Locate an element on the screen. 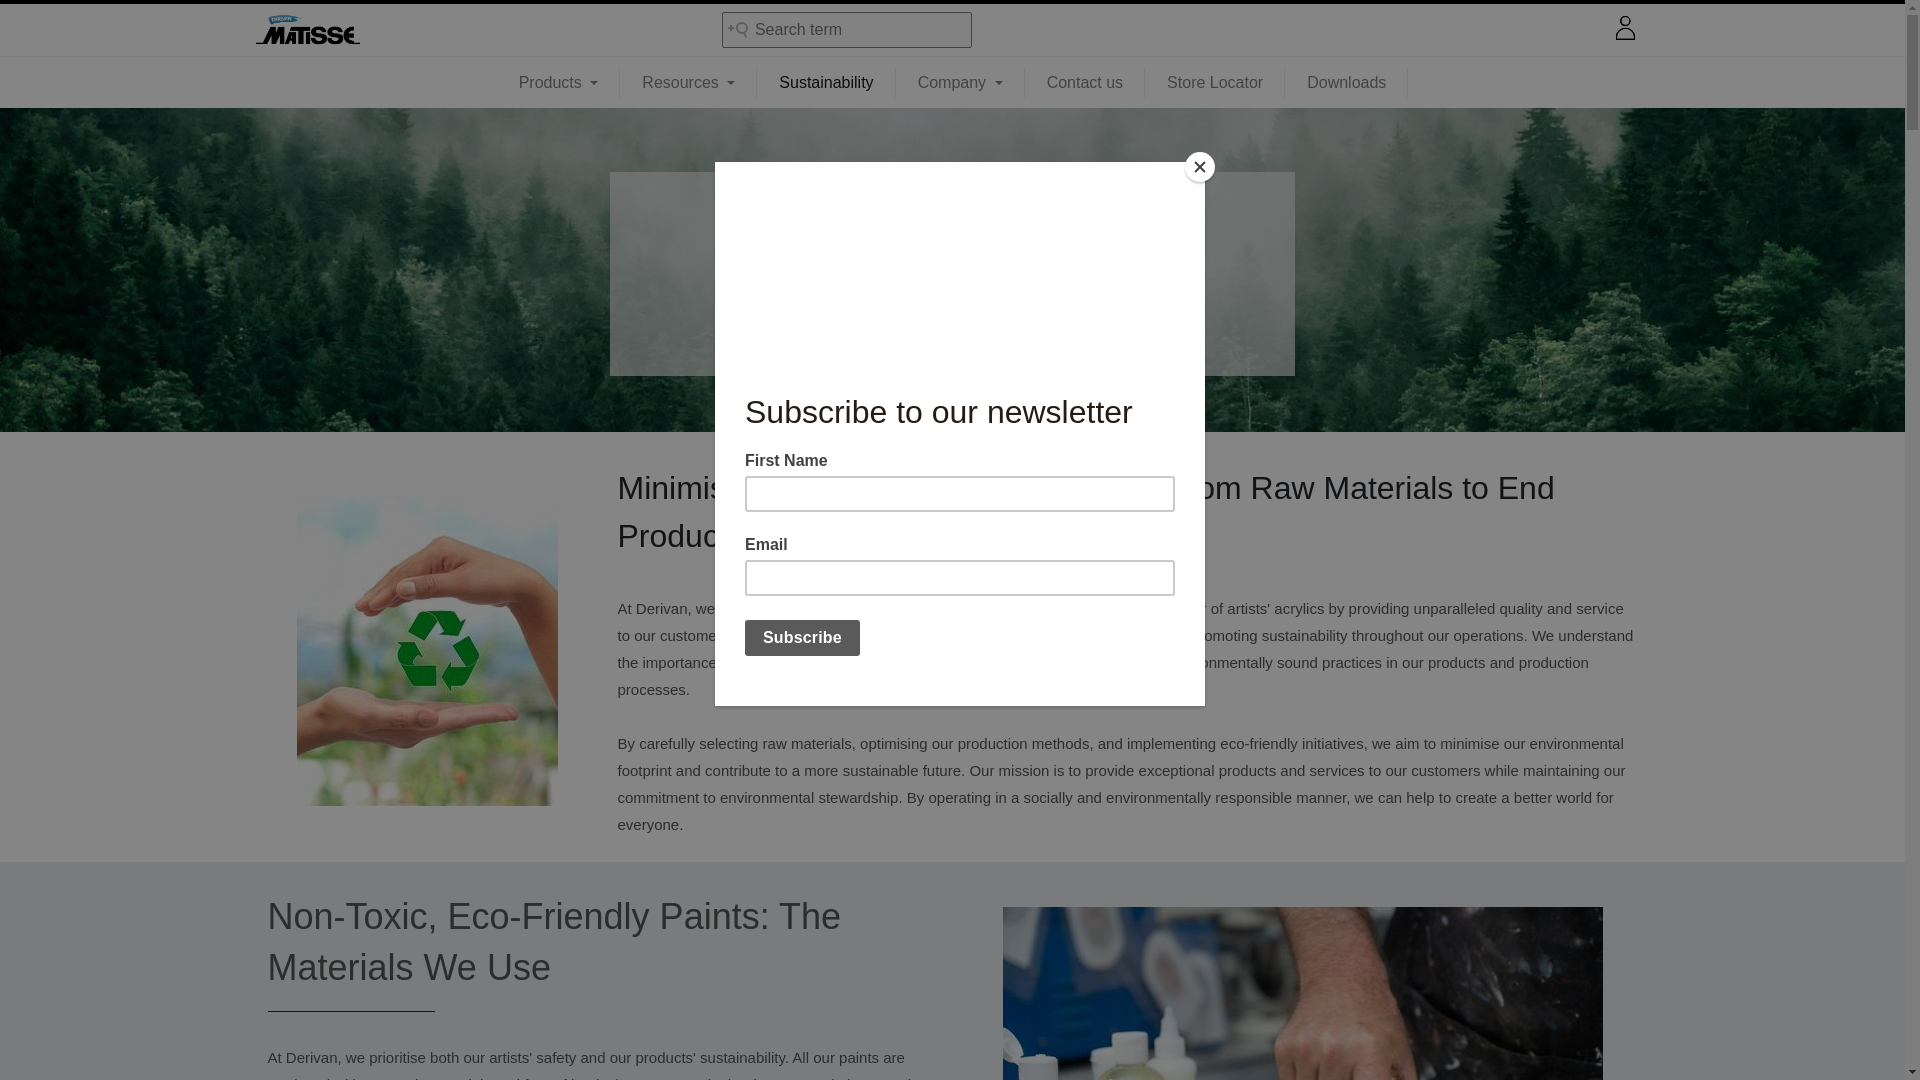 Image resolution: width=1920 pixels, height=1080 pixels. Resources is located at coordinates (688, 82).